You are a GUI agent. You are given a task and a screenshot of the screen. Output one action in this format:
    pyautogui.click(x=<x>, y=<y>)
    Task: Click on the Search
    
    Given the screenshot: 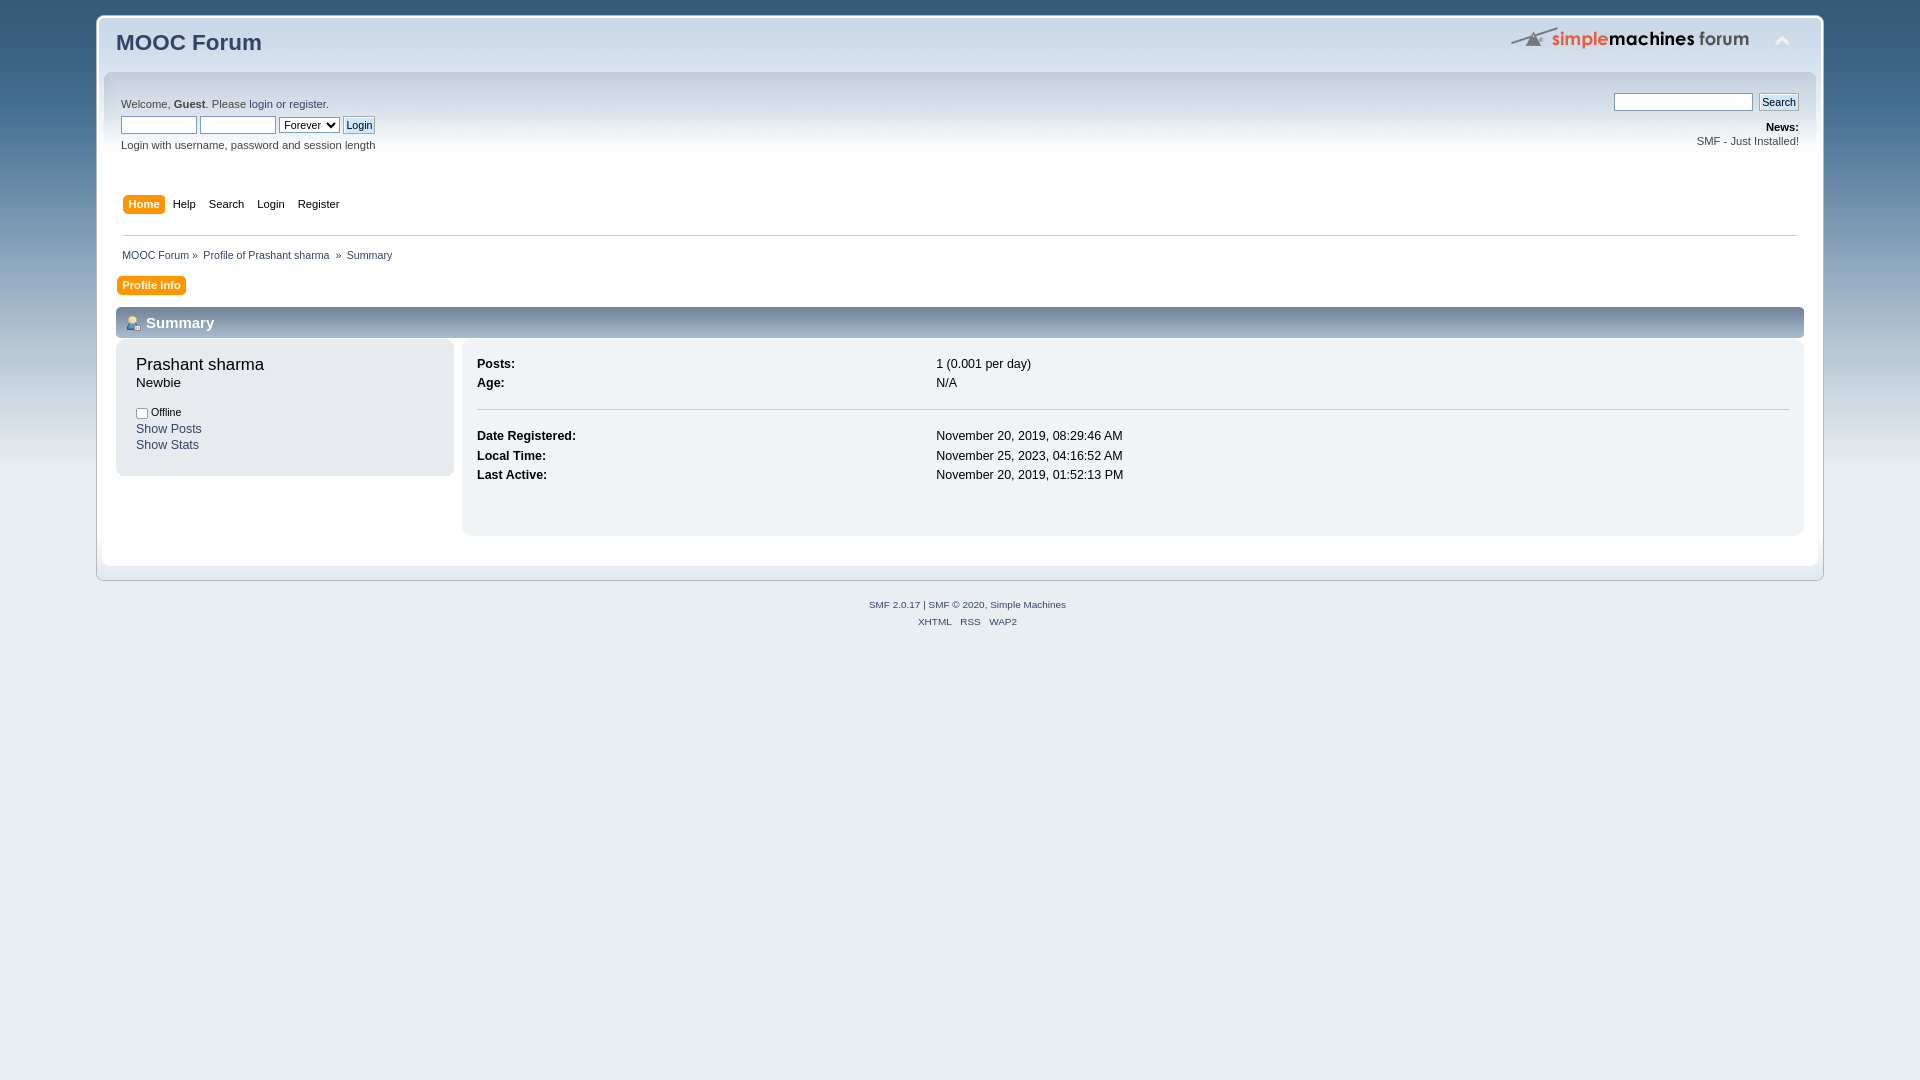 What is the action you would take?
    pyautogui.click(x=1779, y=102)
    